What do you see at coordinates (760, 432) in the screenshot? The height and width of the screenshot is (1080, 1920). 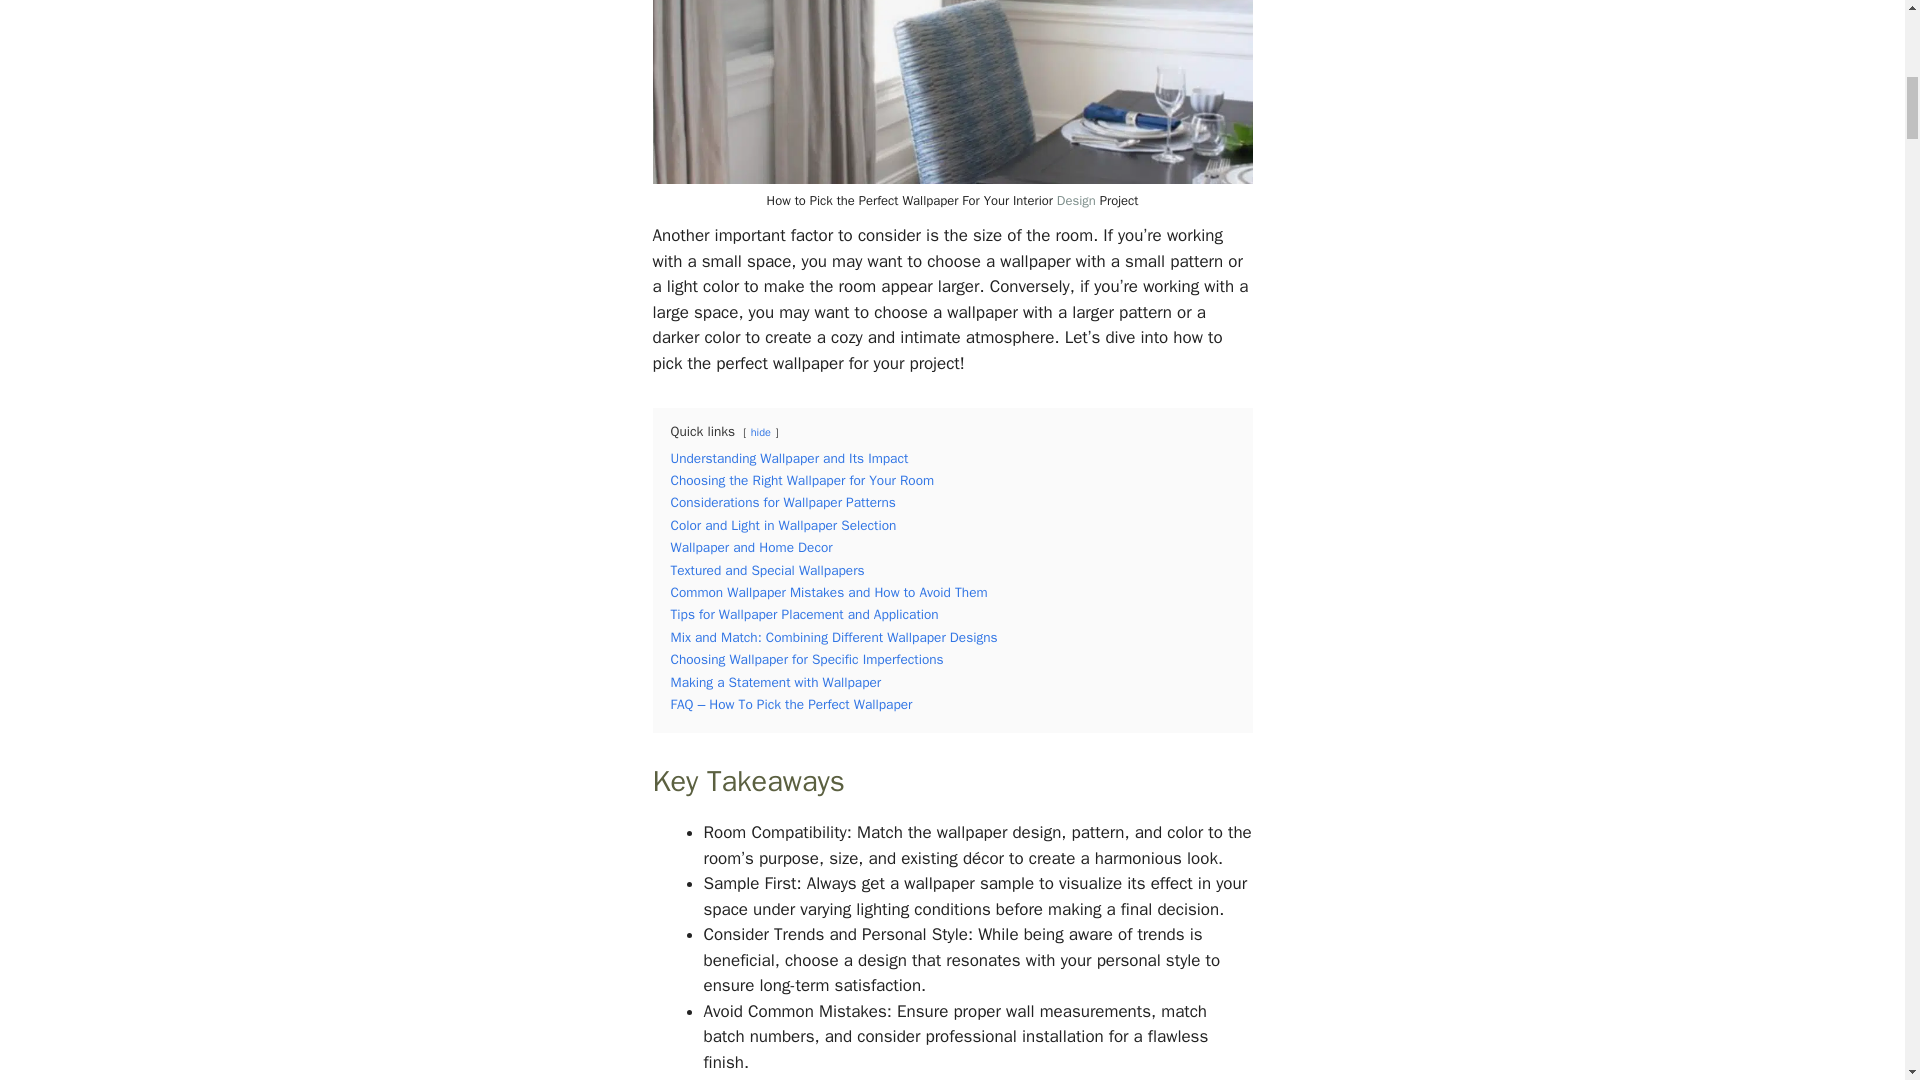 I see `hide` at bounding box center [760, 432].